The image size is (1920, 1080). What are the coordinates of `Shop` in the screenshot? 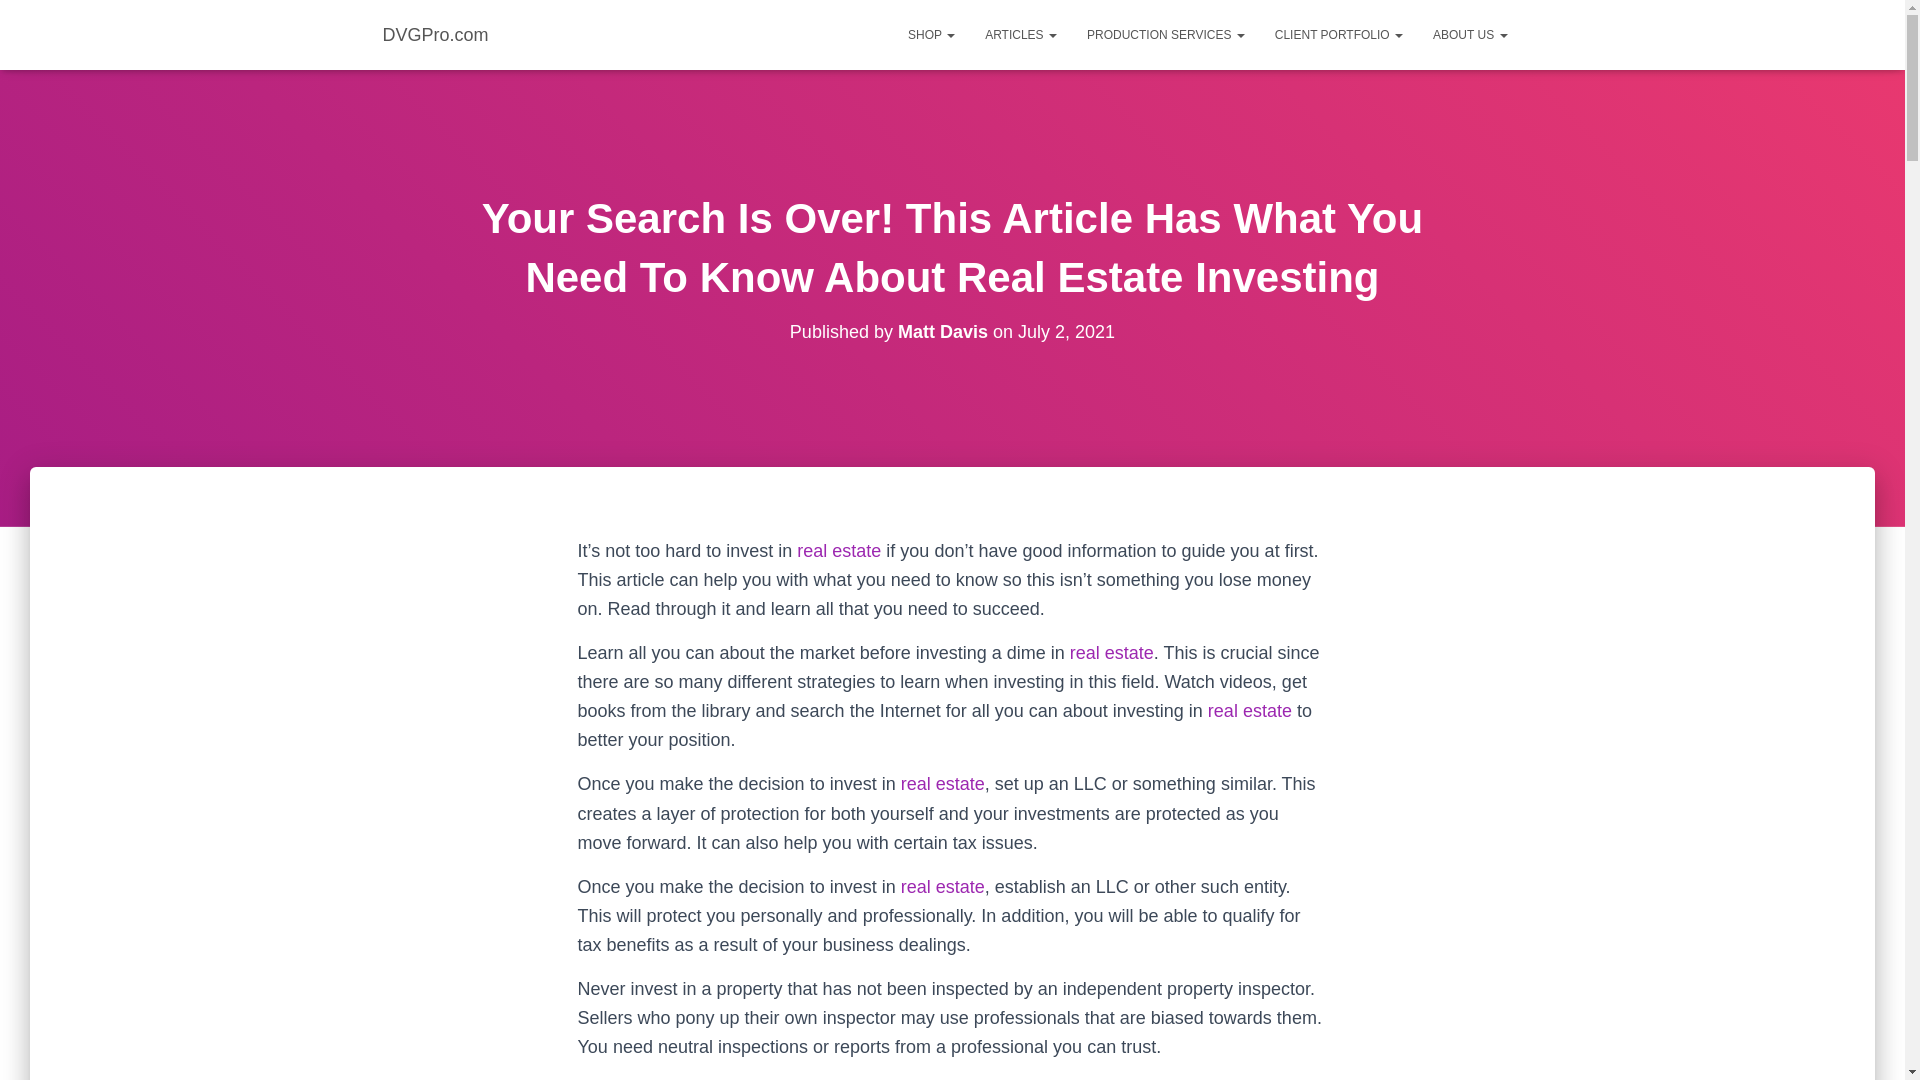 It's located at (930, 34).